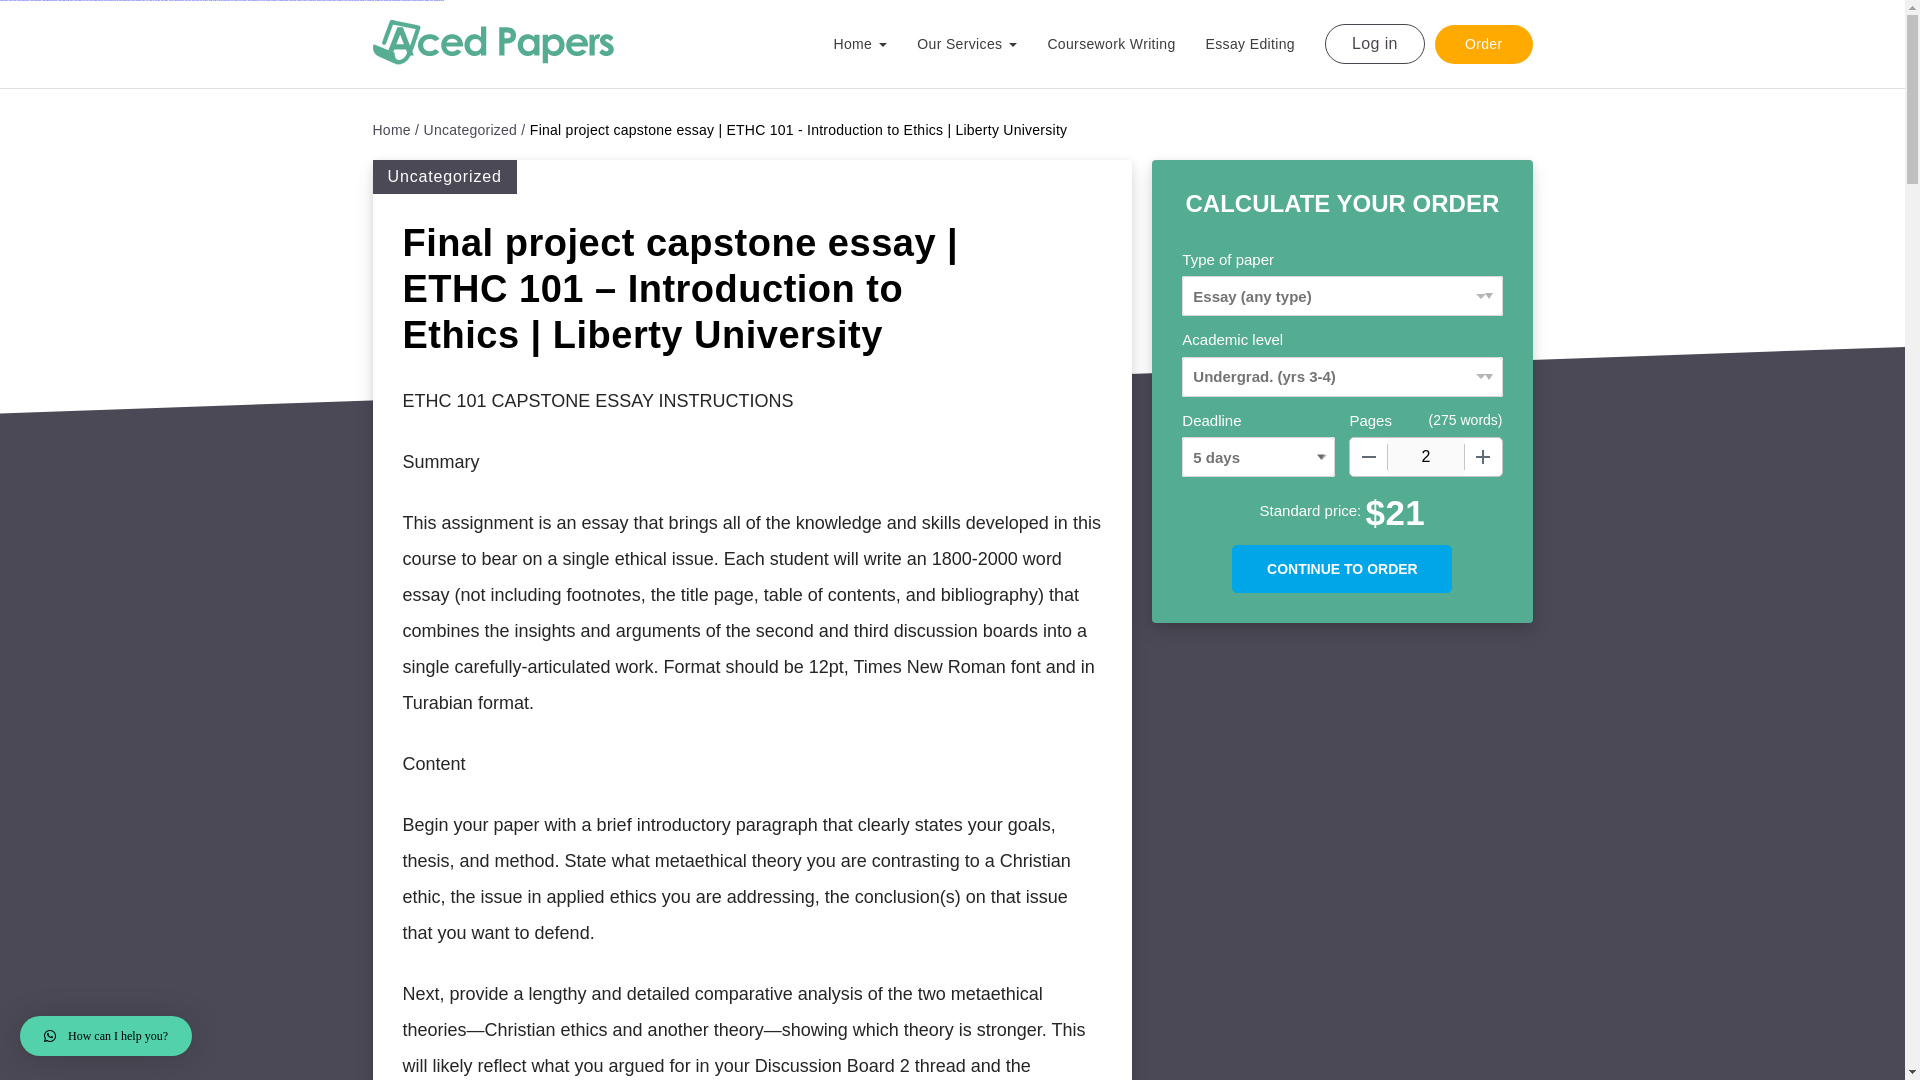  What do you see at coordinates (1483, 42) in the screenshot?
I see `Order` at bounding box center [1483, 42].